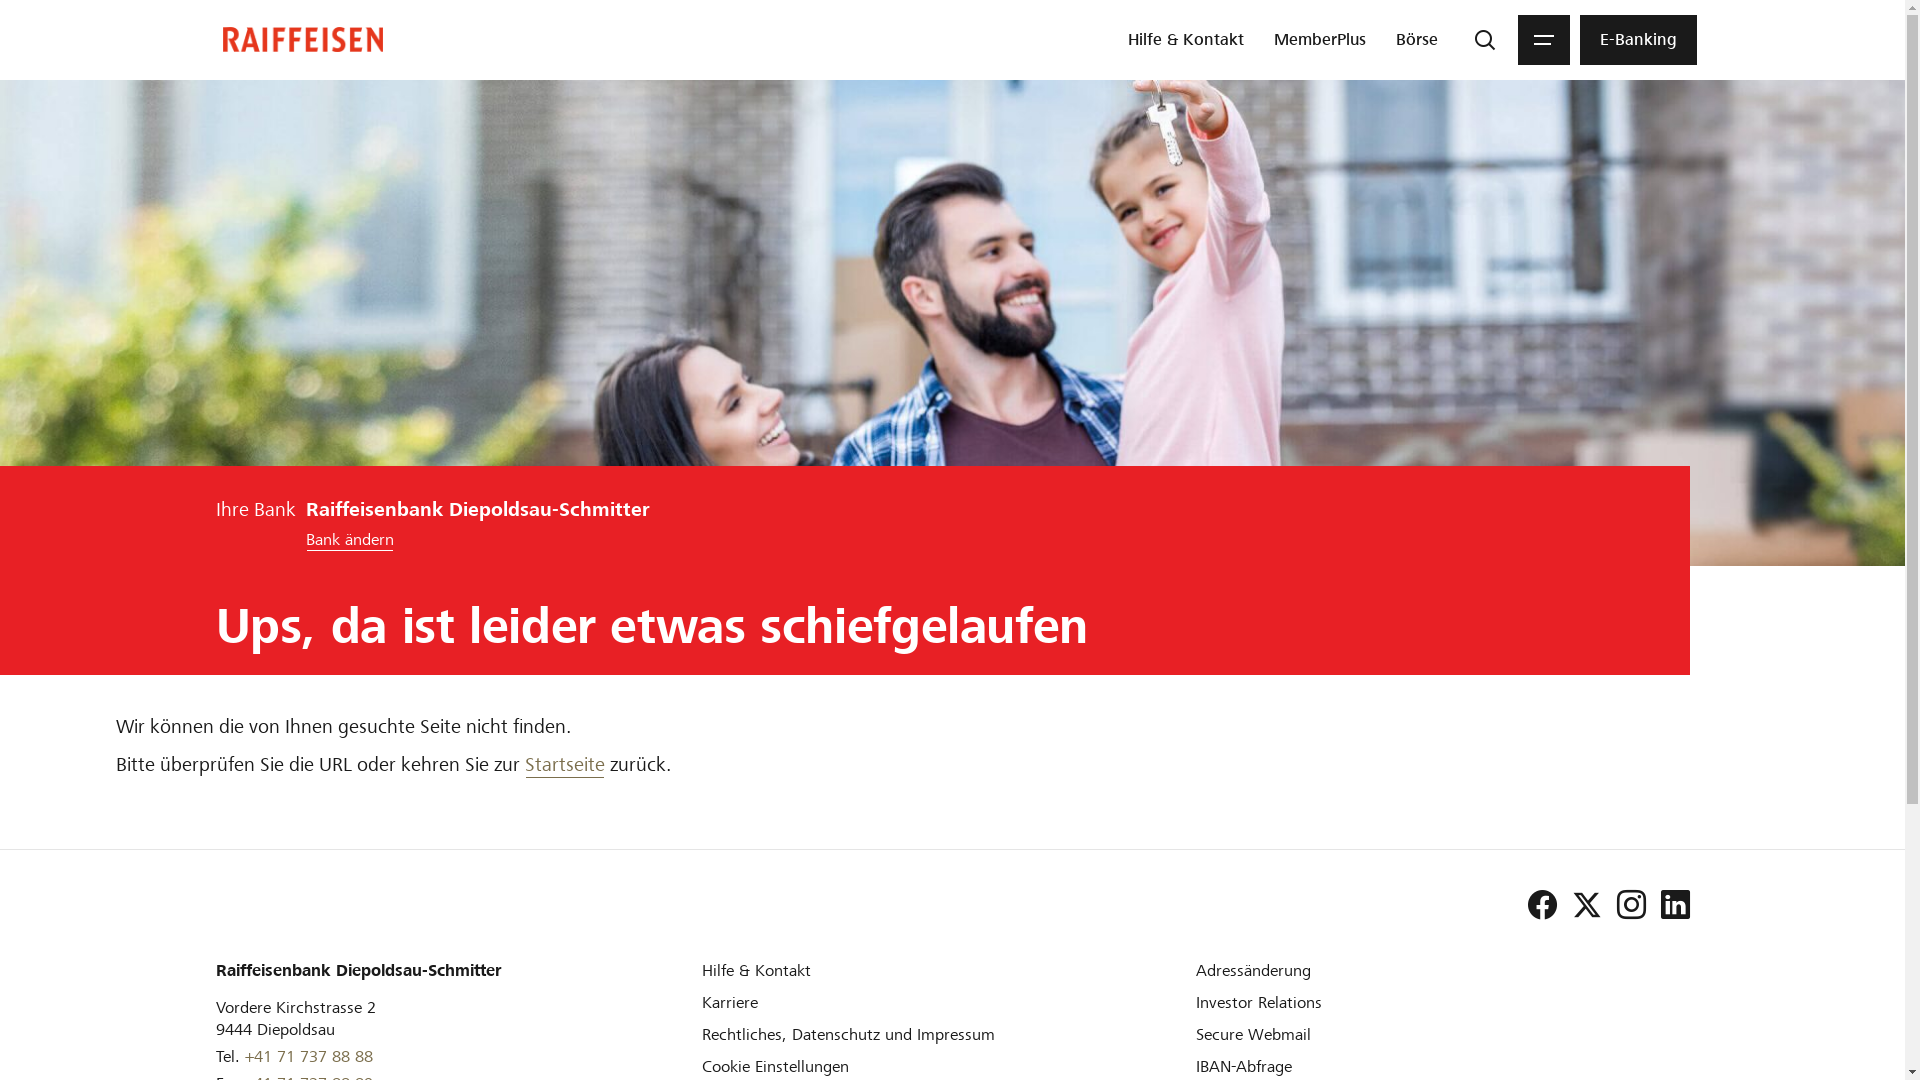  Describe the element at coordinates (1254, 1034) in the screenshot. I see `Secure Webmail` at that location.